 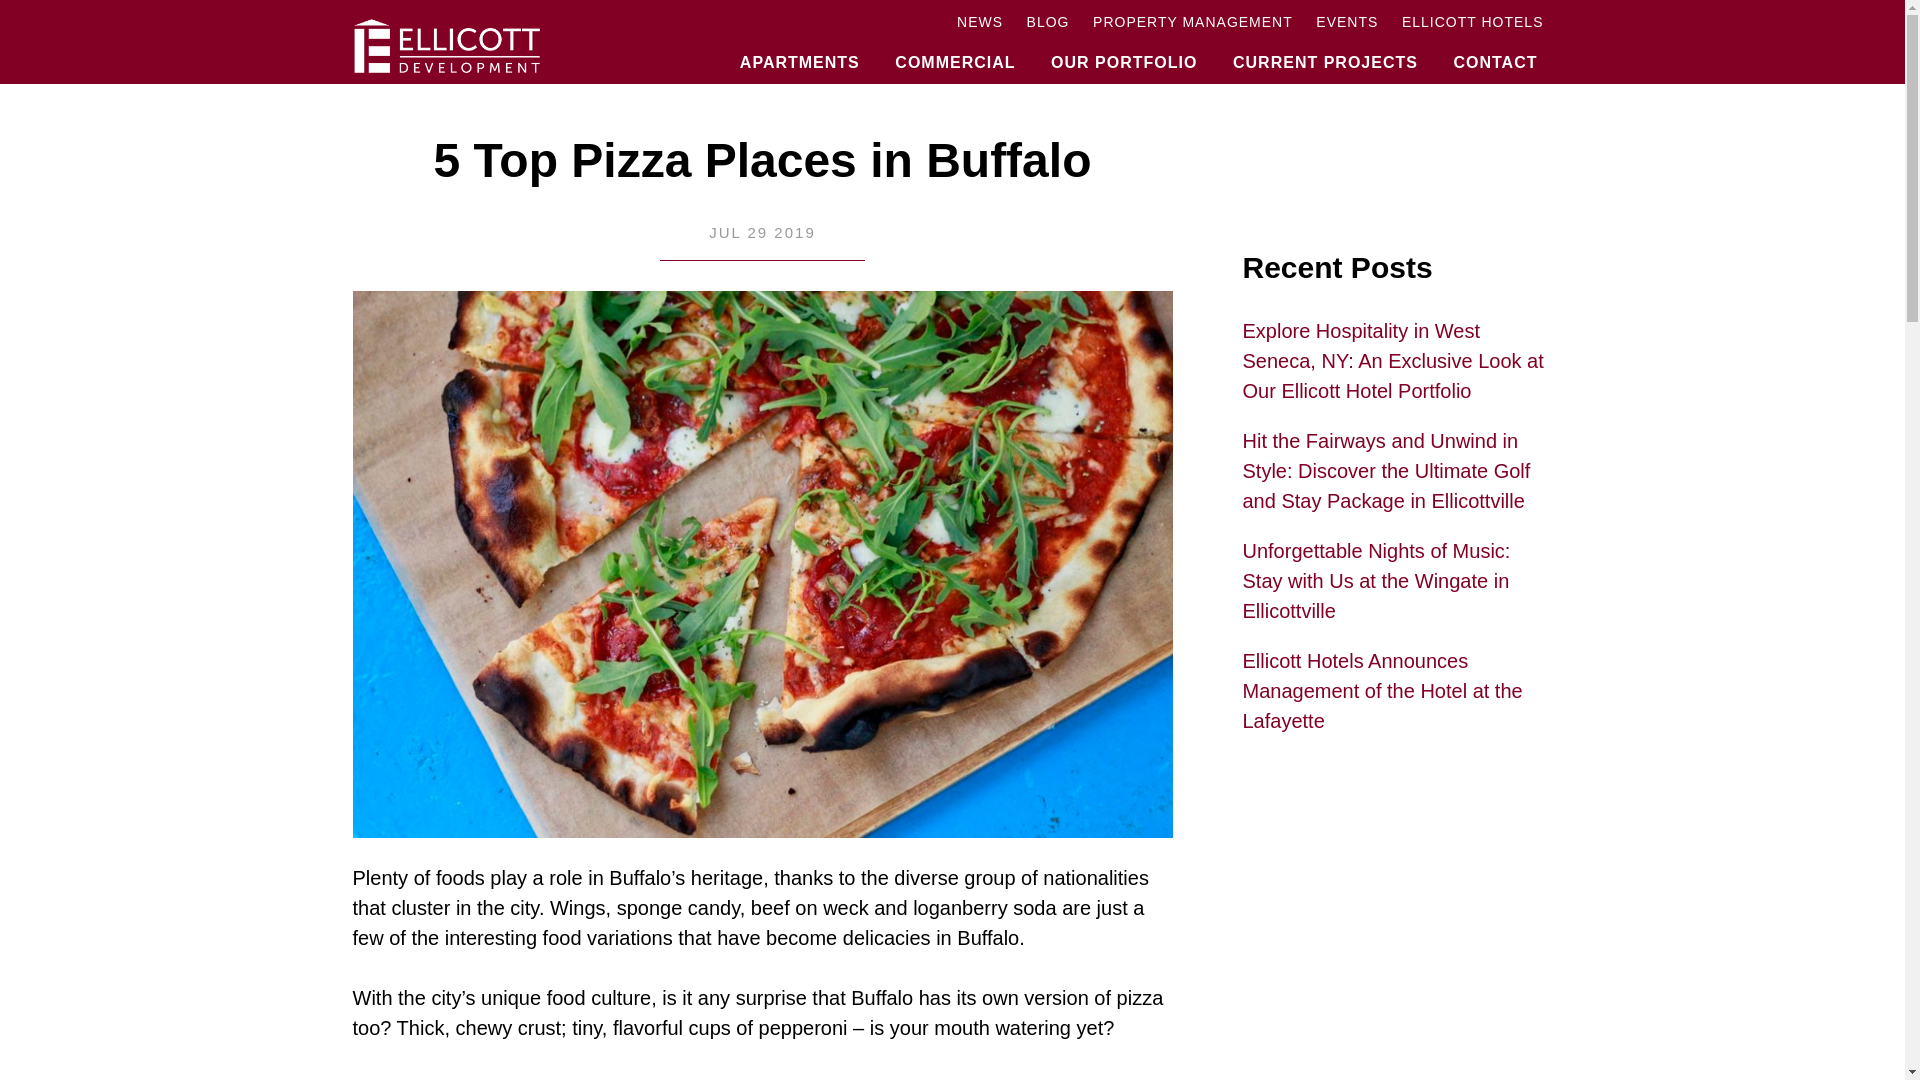 What do you see at coordinates (1494, 52) in the screenshot?
I see `CONTACT` at bounding box center [1494, 52].